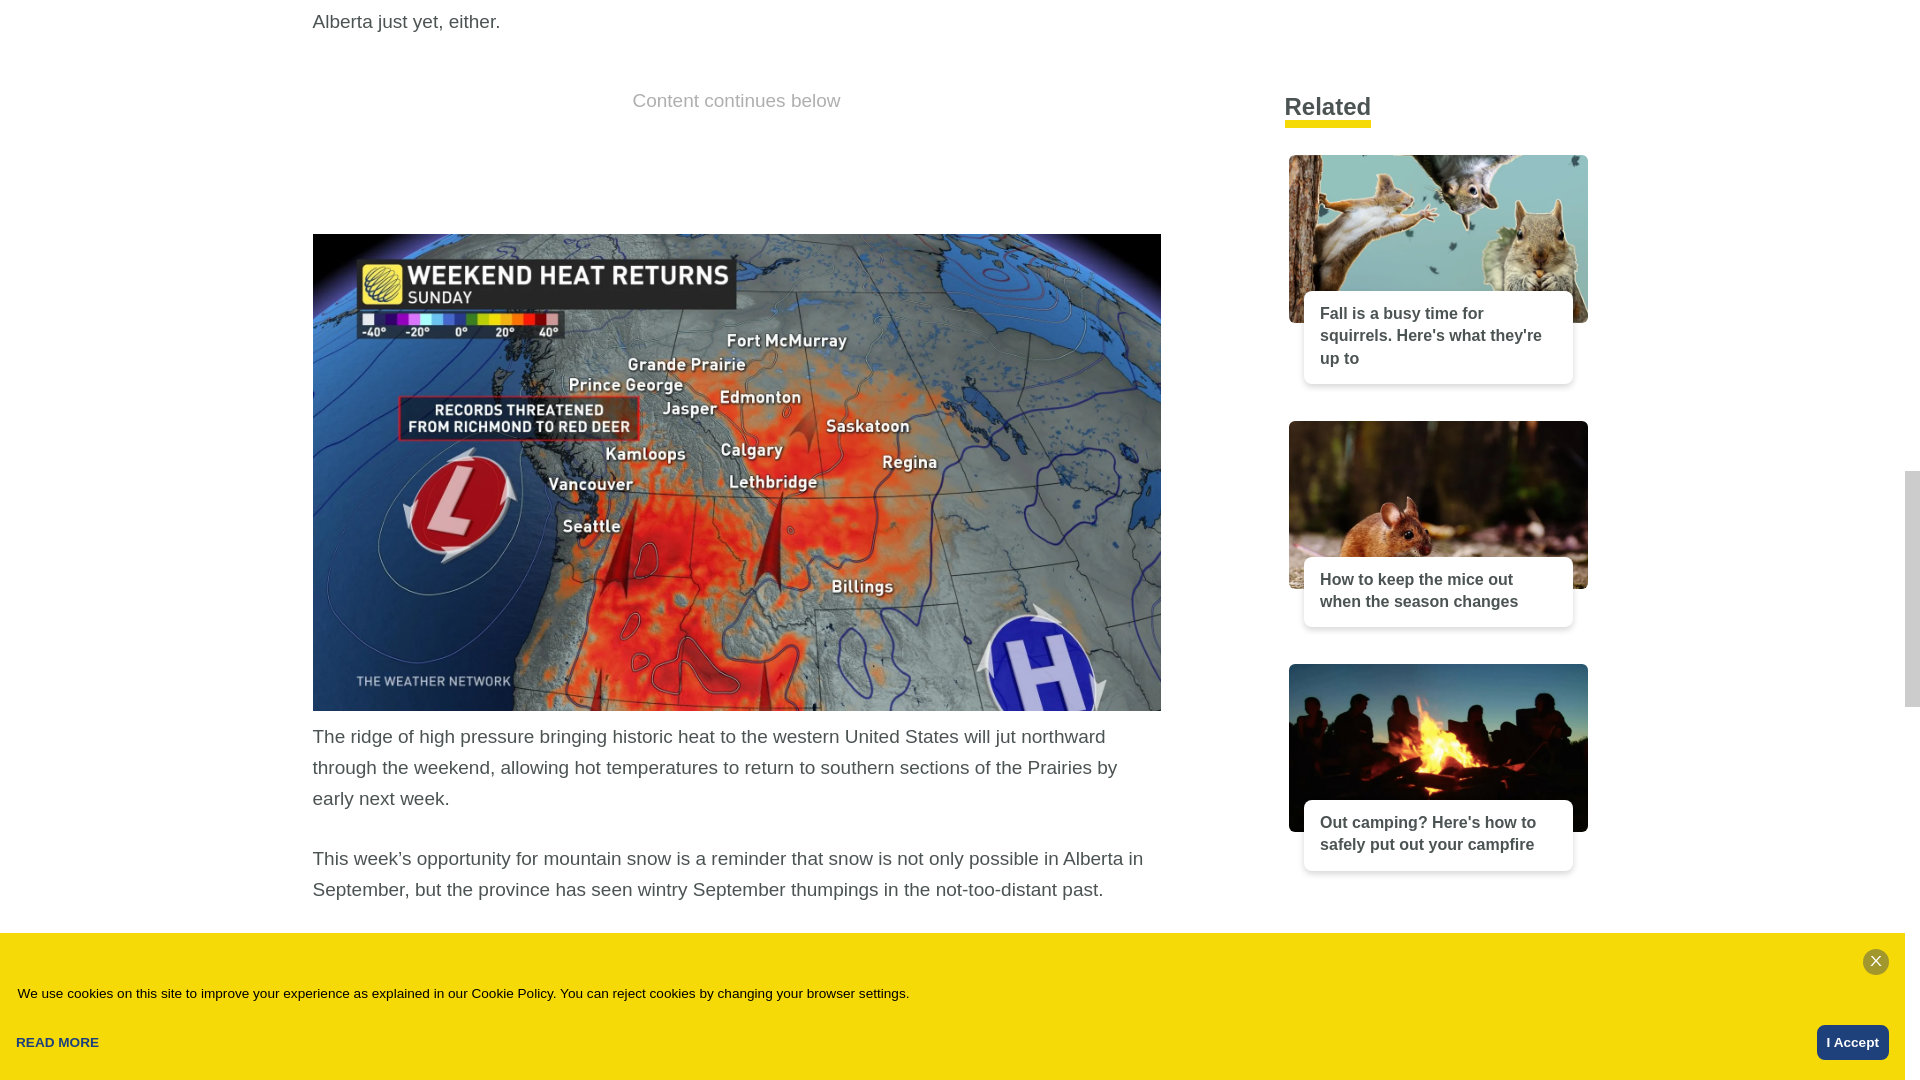 The width and height of the screenshot is (1920, 1080). I want to click on How to keep the mice out when the season changes, so click(1438, 316).